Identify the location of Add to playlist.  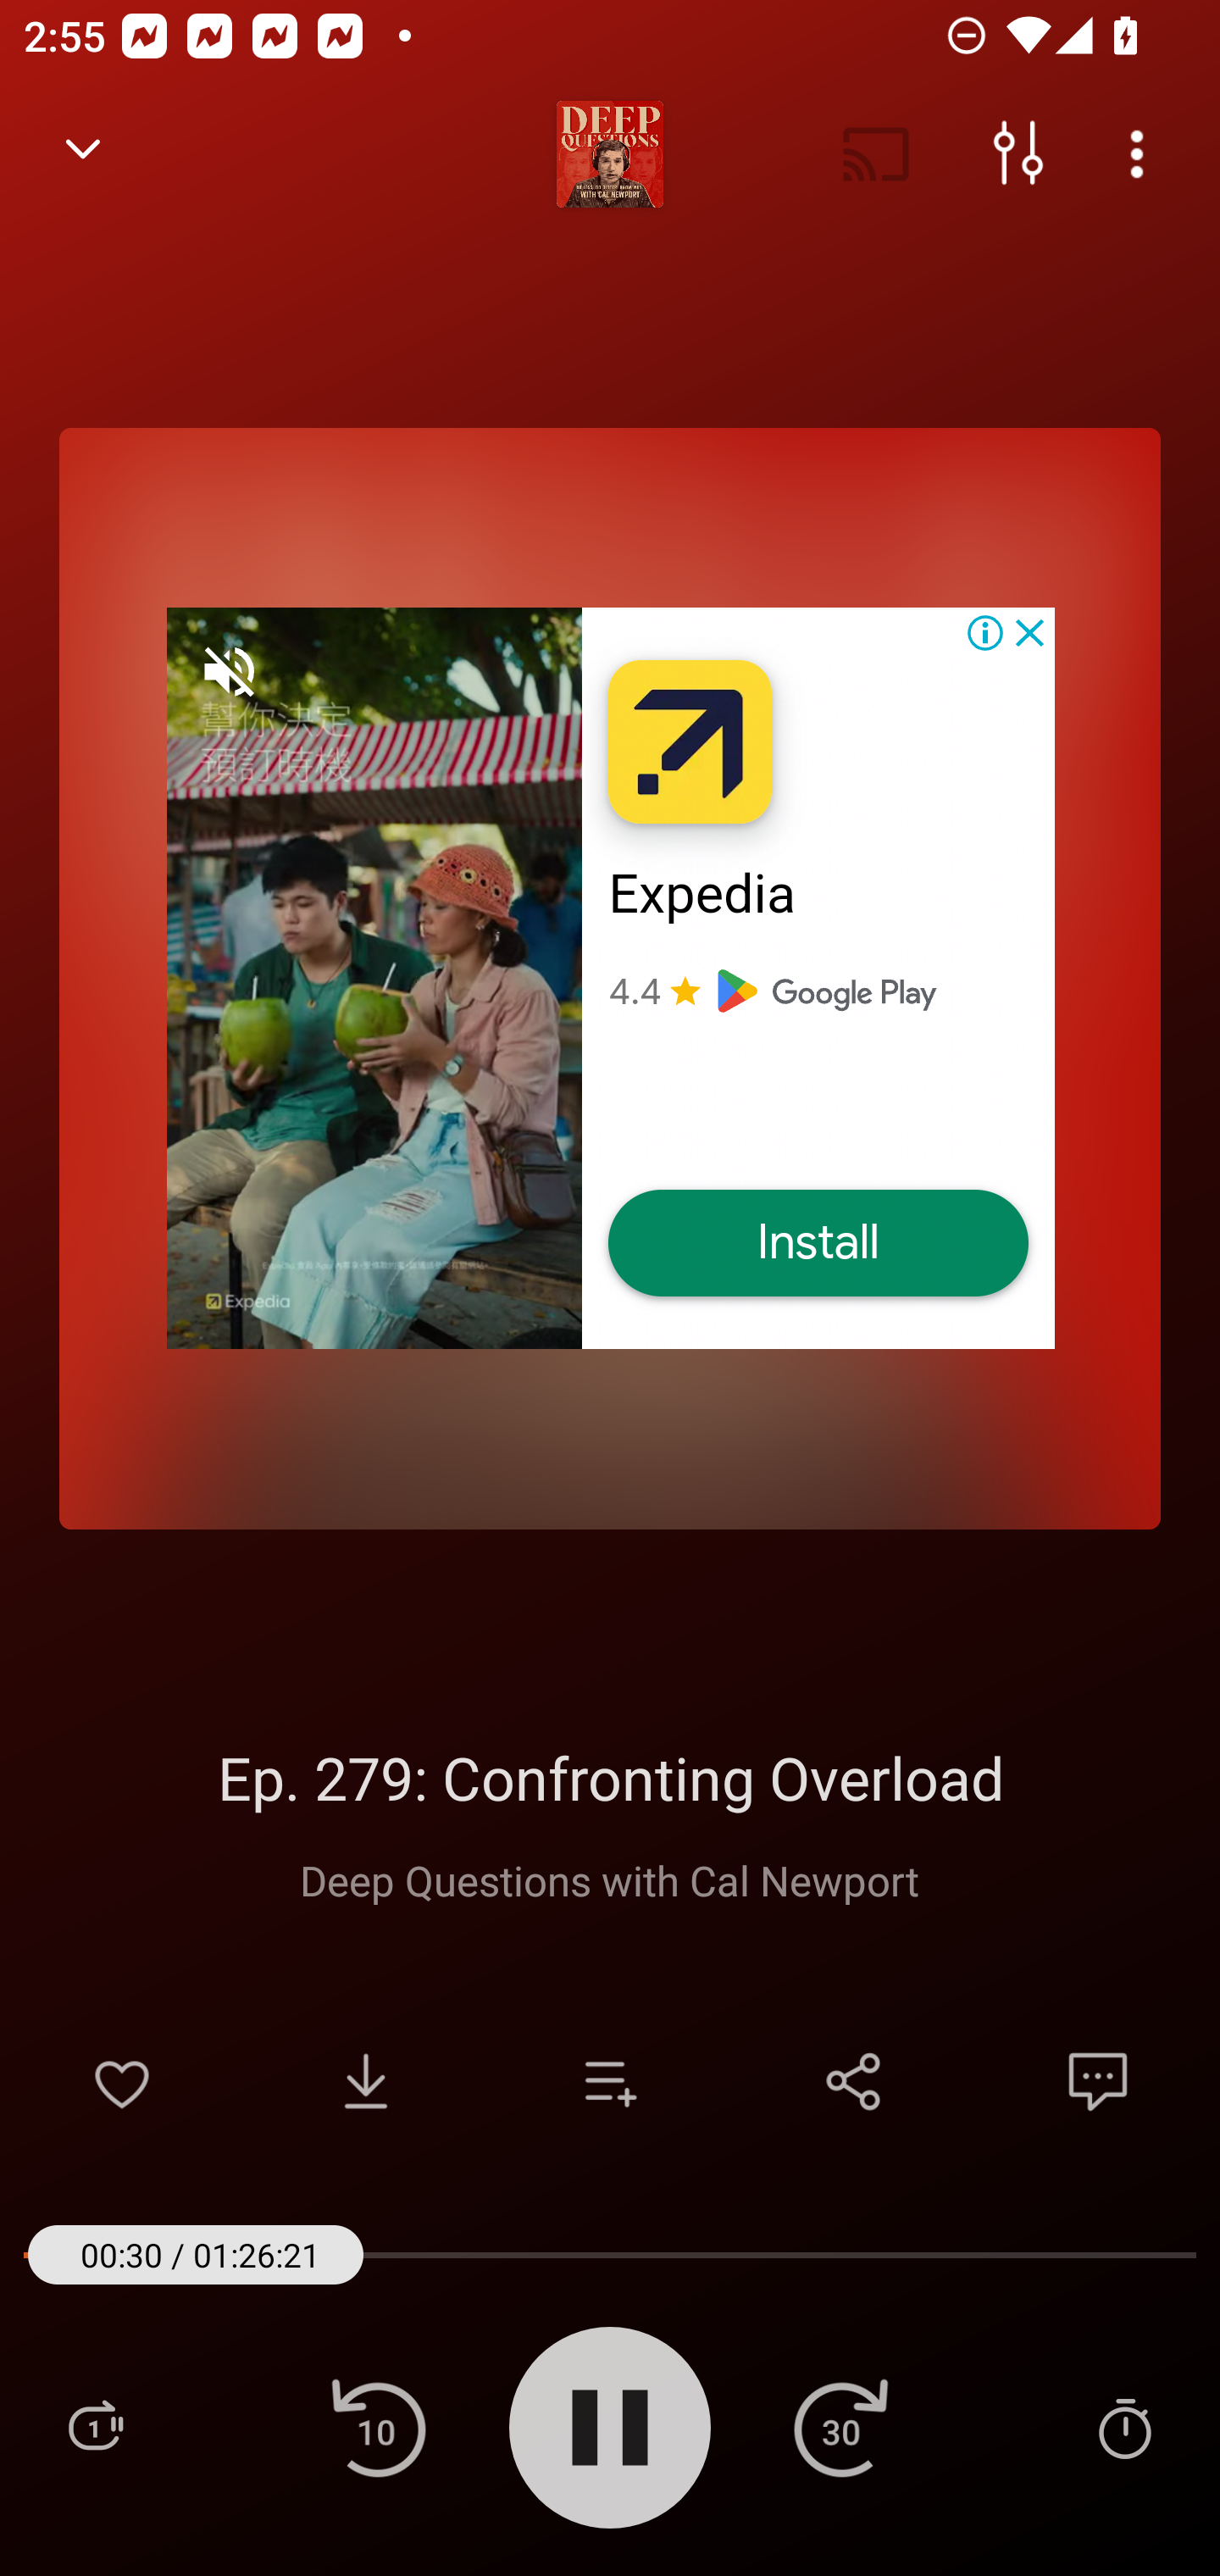
(610, 2081).